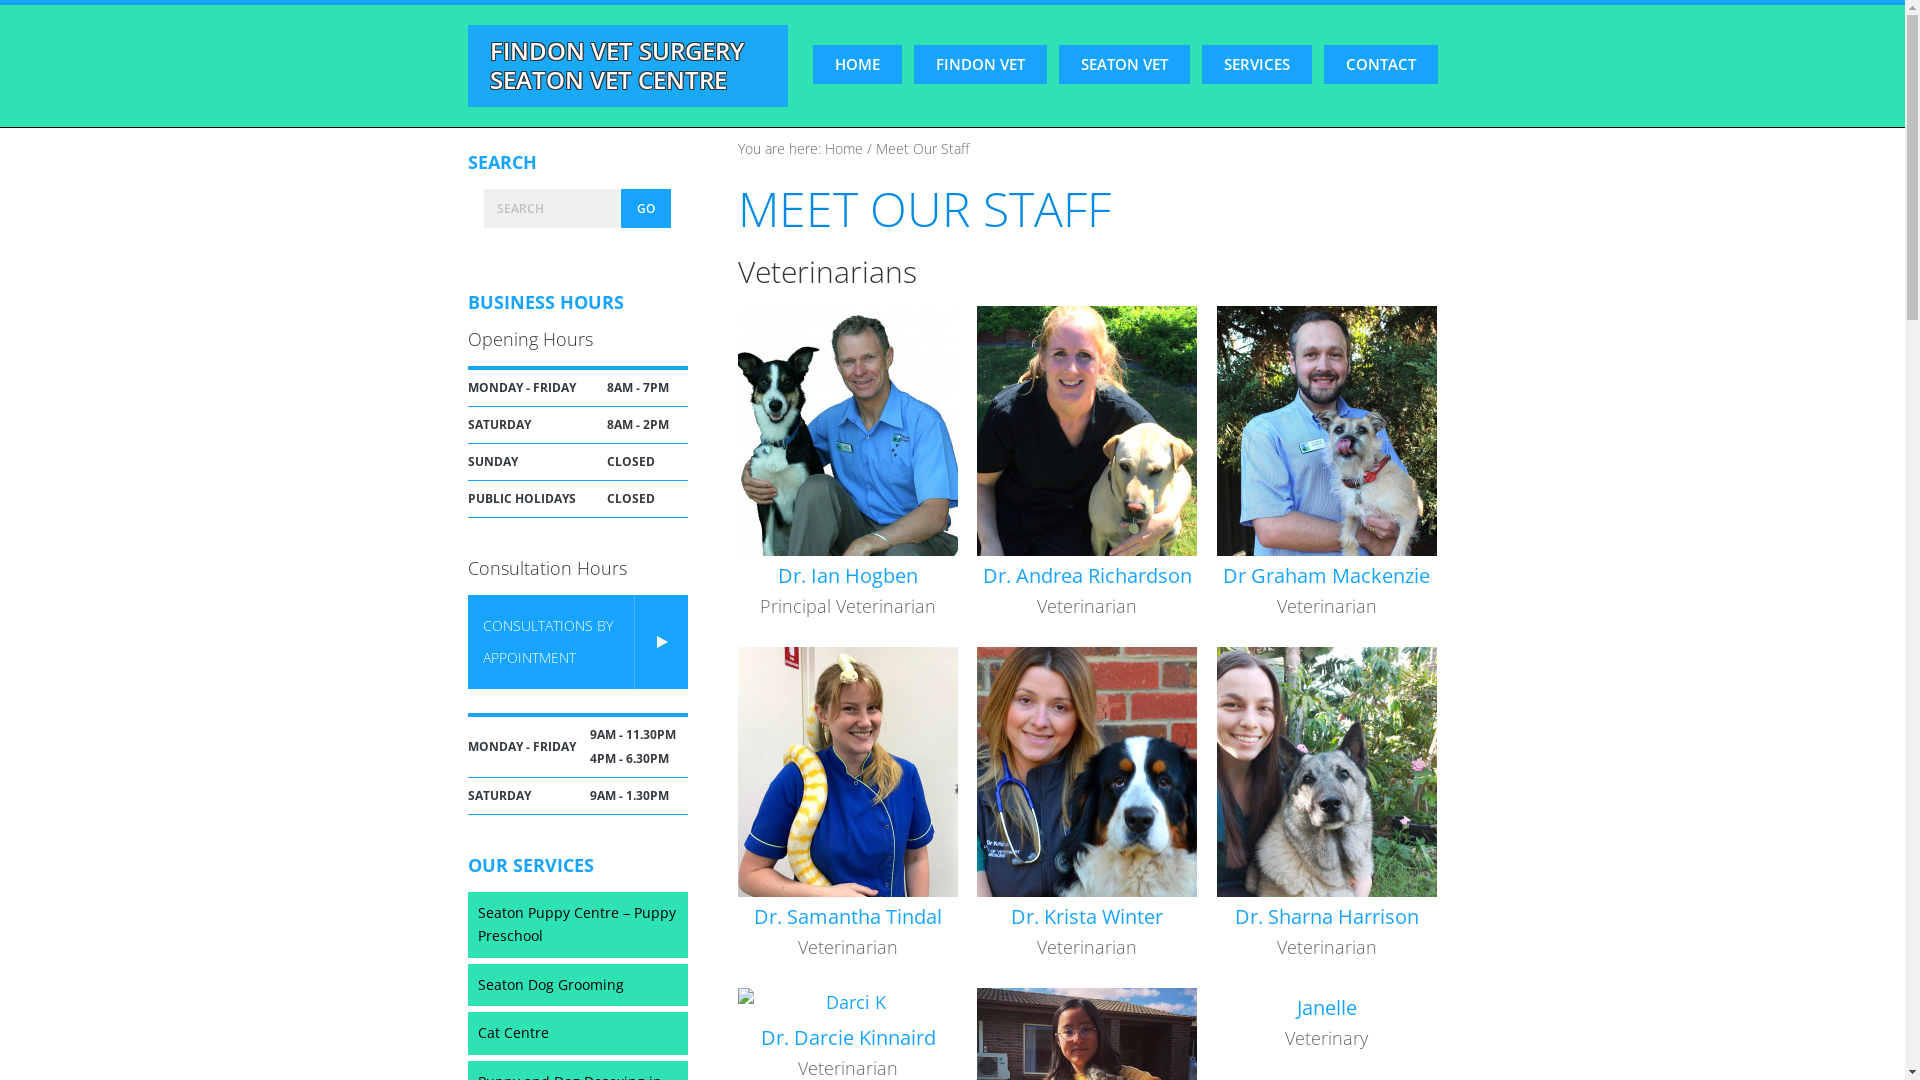 The image size is (1920, 1080). I want to click on CONTACT, so click(1381, 64).